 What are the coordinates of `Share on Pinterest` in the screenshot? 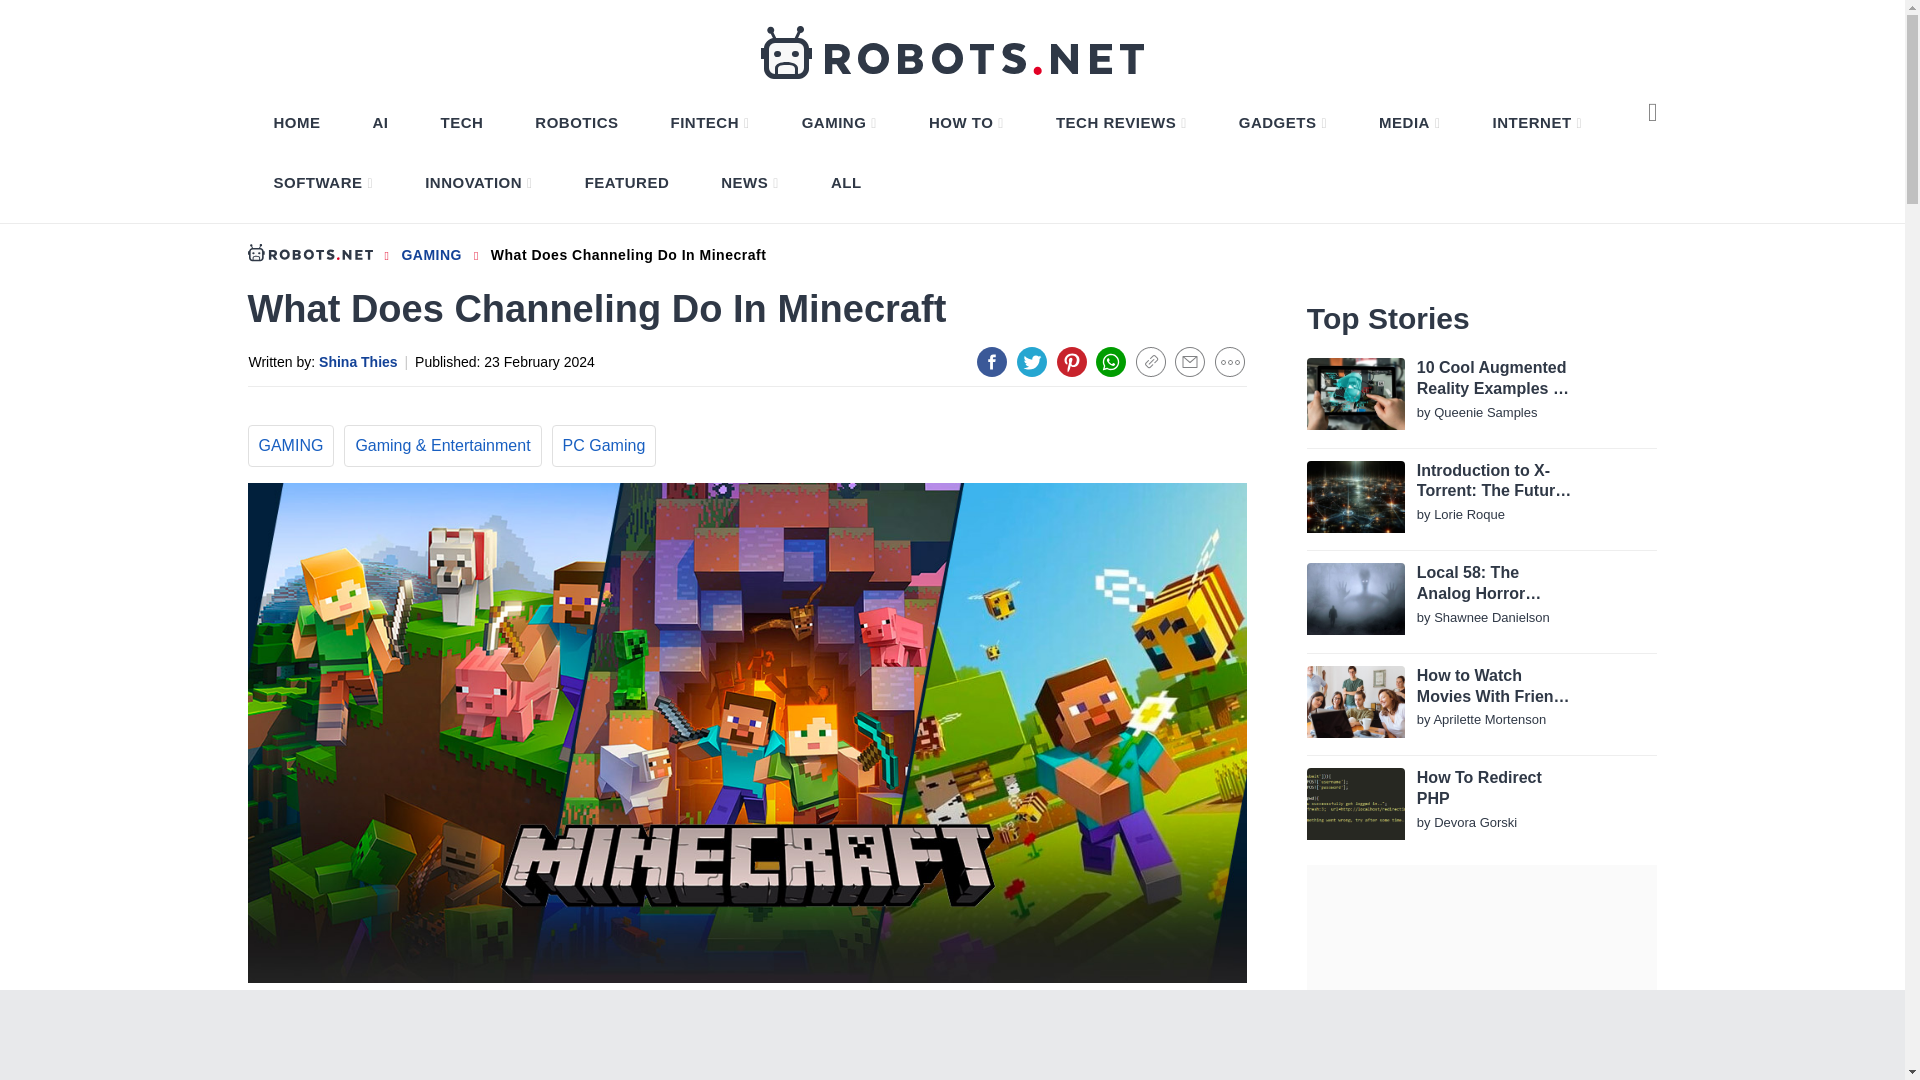 It's located at (1072, 361).